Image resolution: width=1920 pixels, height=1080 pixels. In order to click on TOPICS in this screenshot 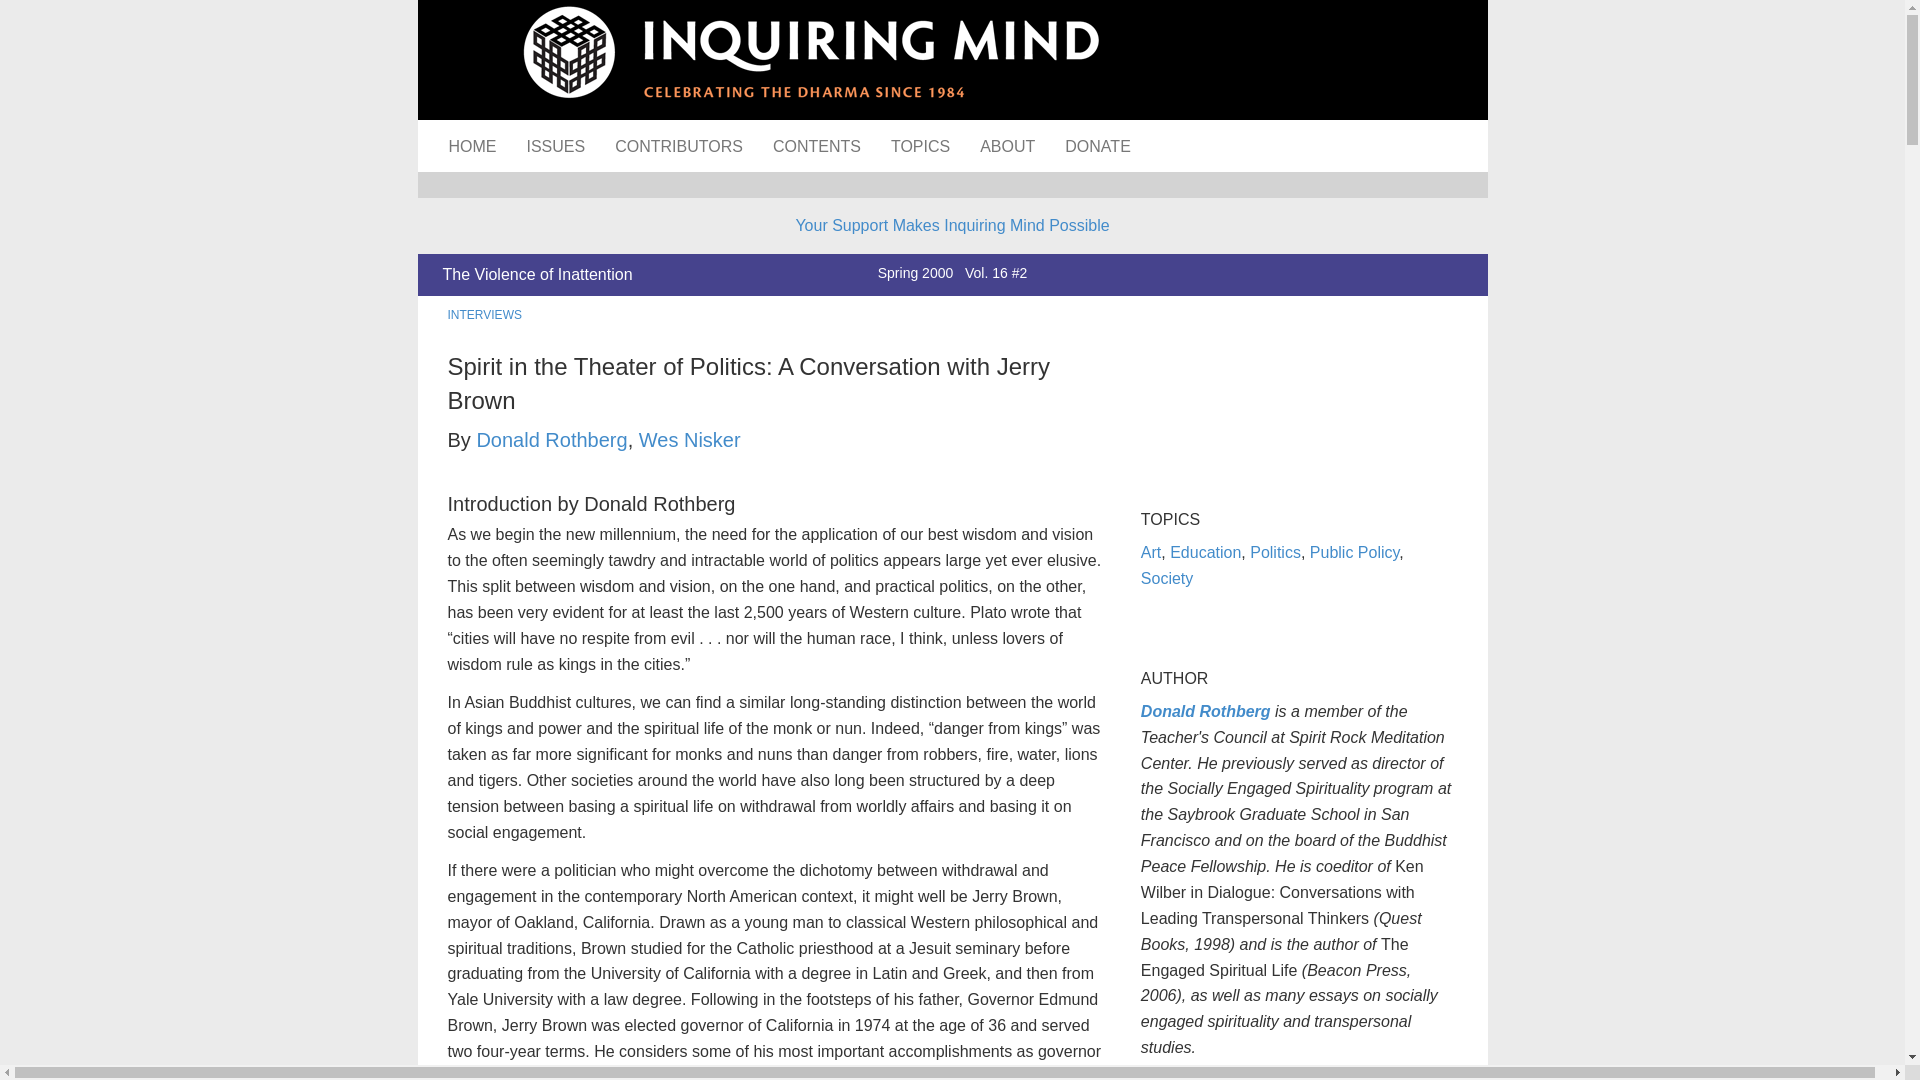, I will do `click(920, 145)`.